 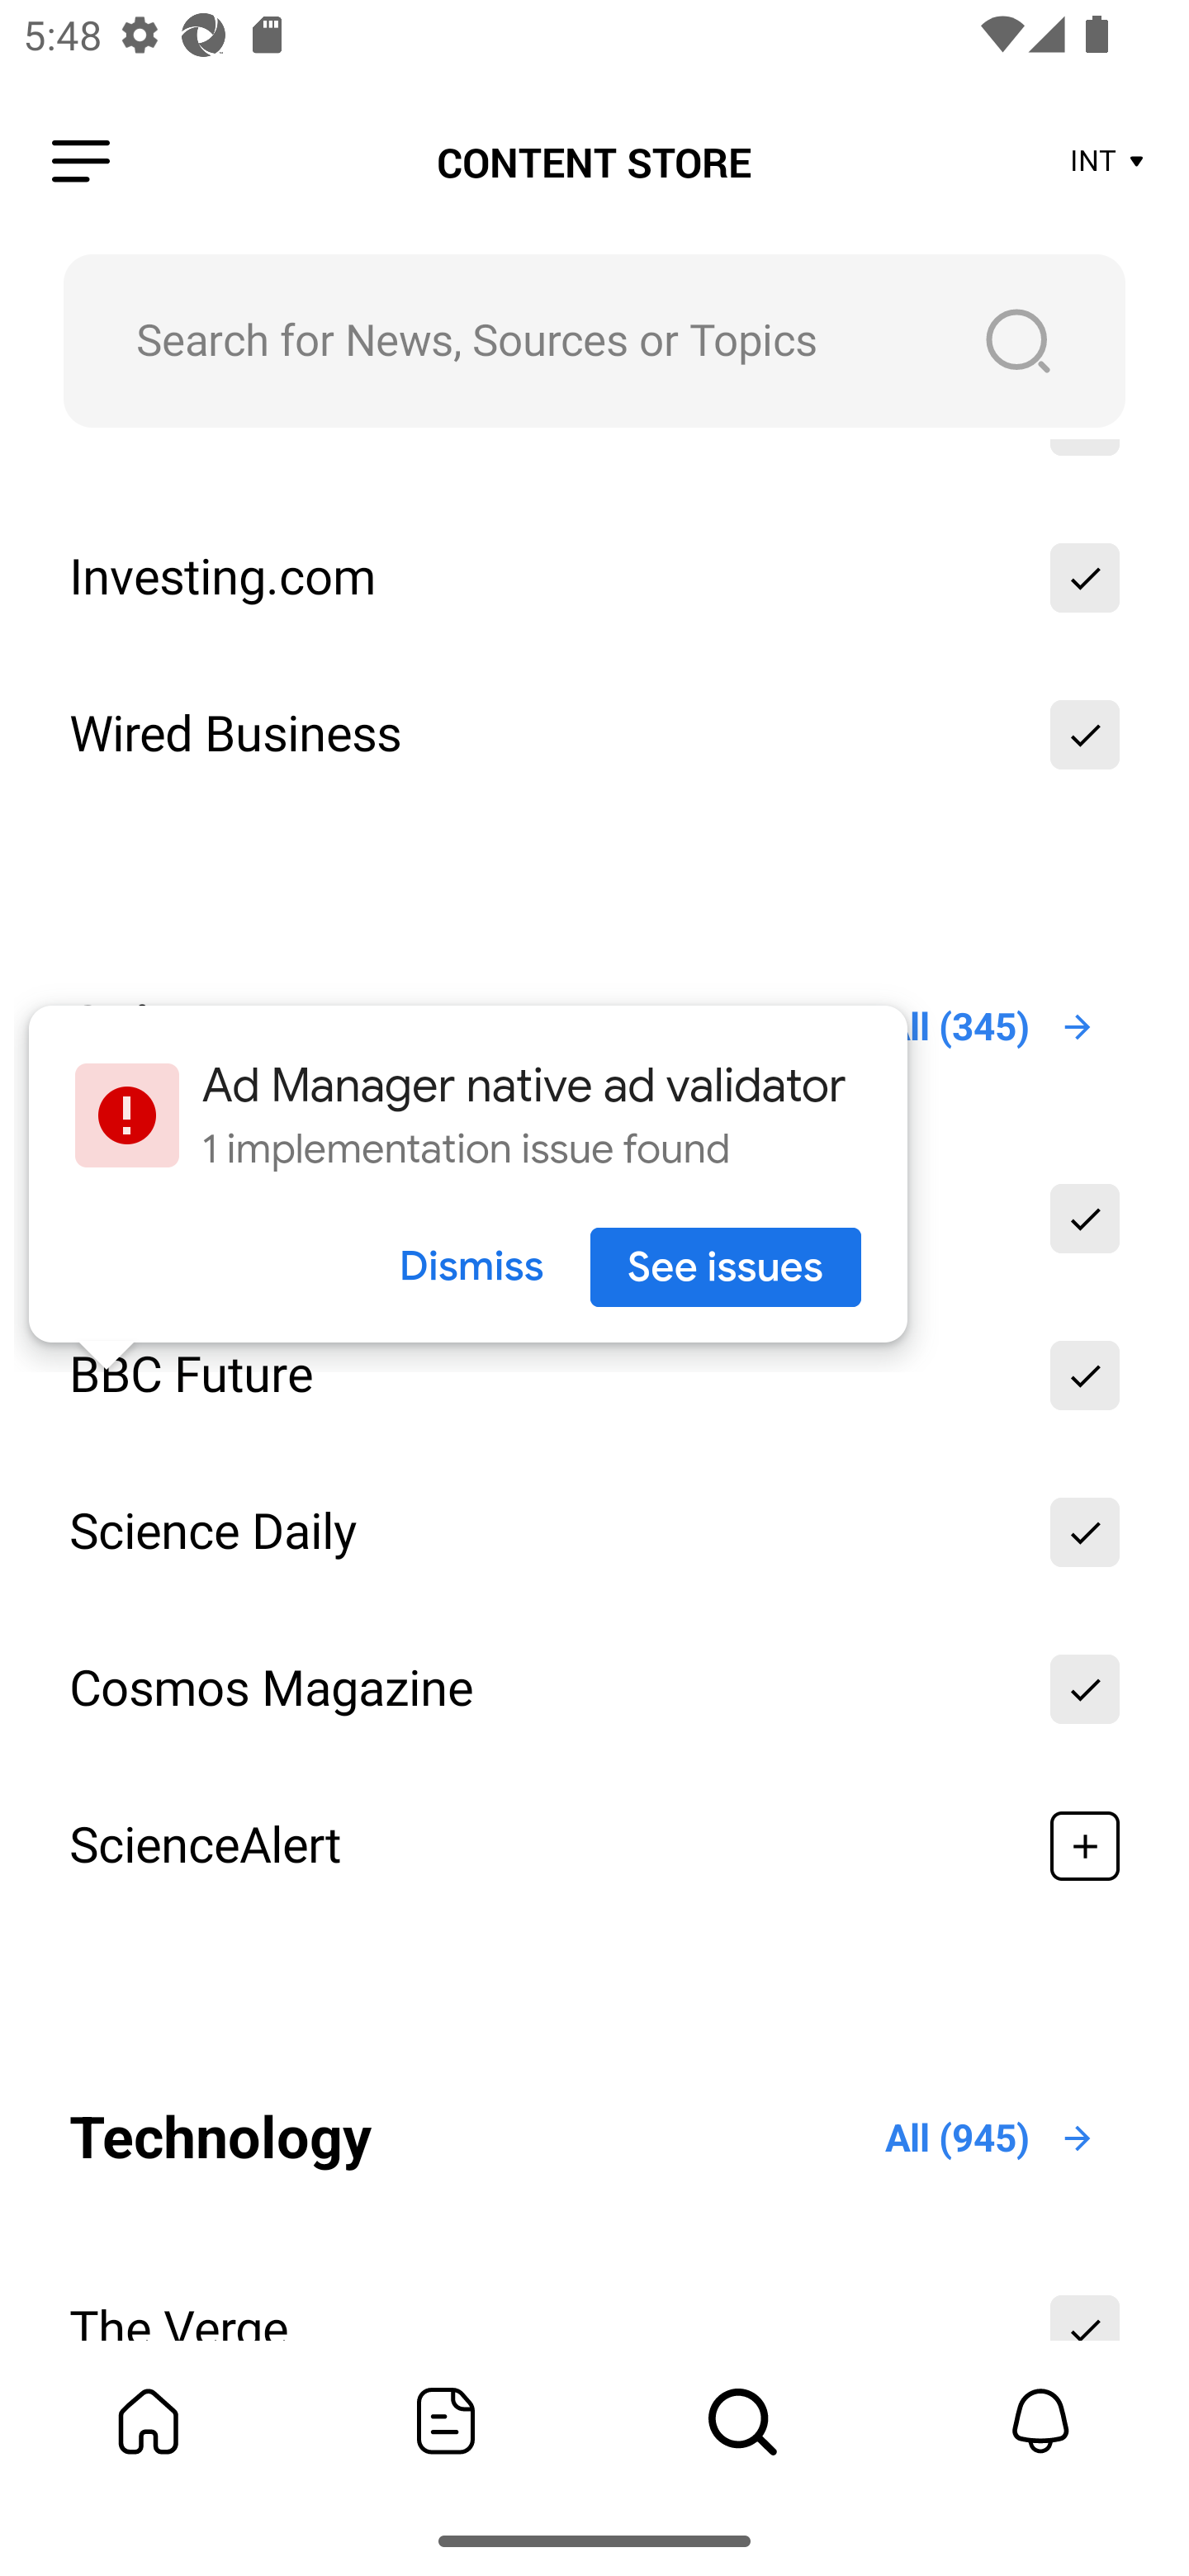 I want to click on Featured, so click(x=446, y=2421).